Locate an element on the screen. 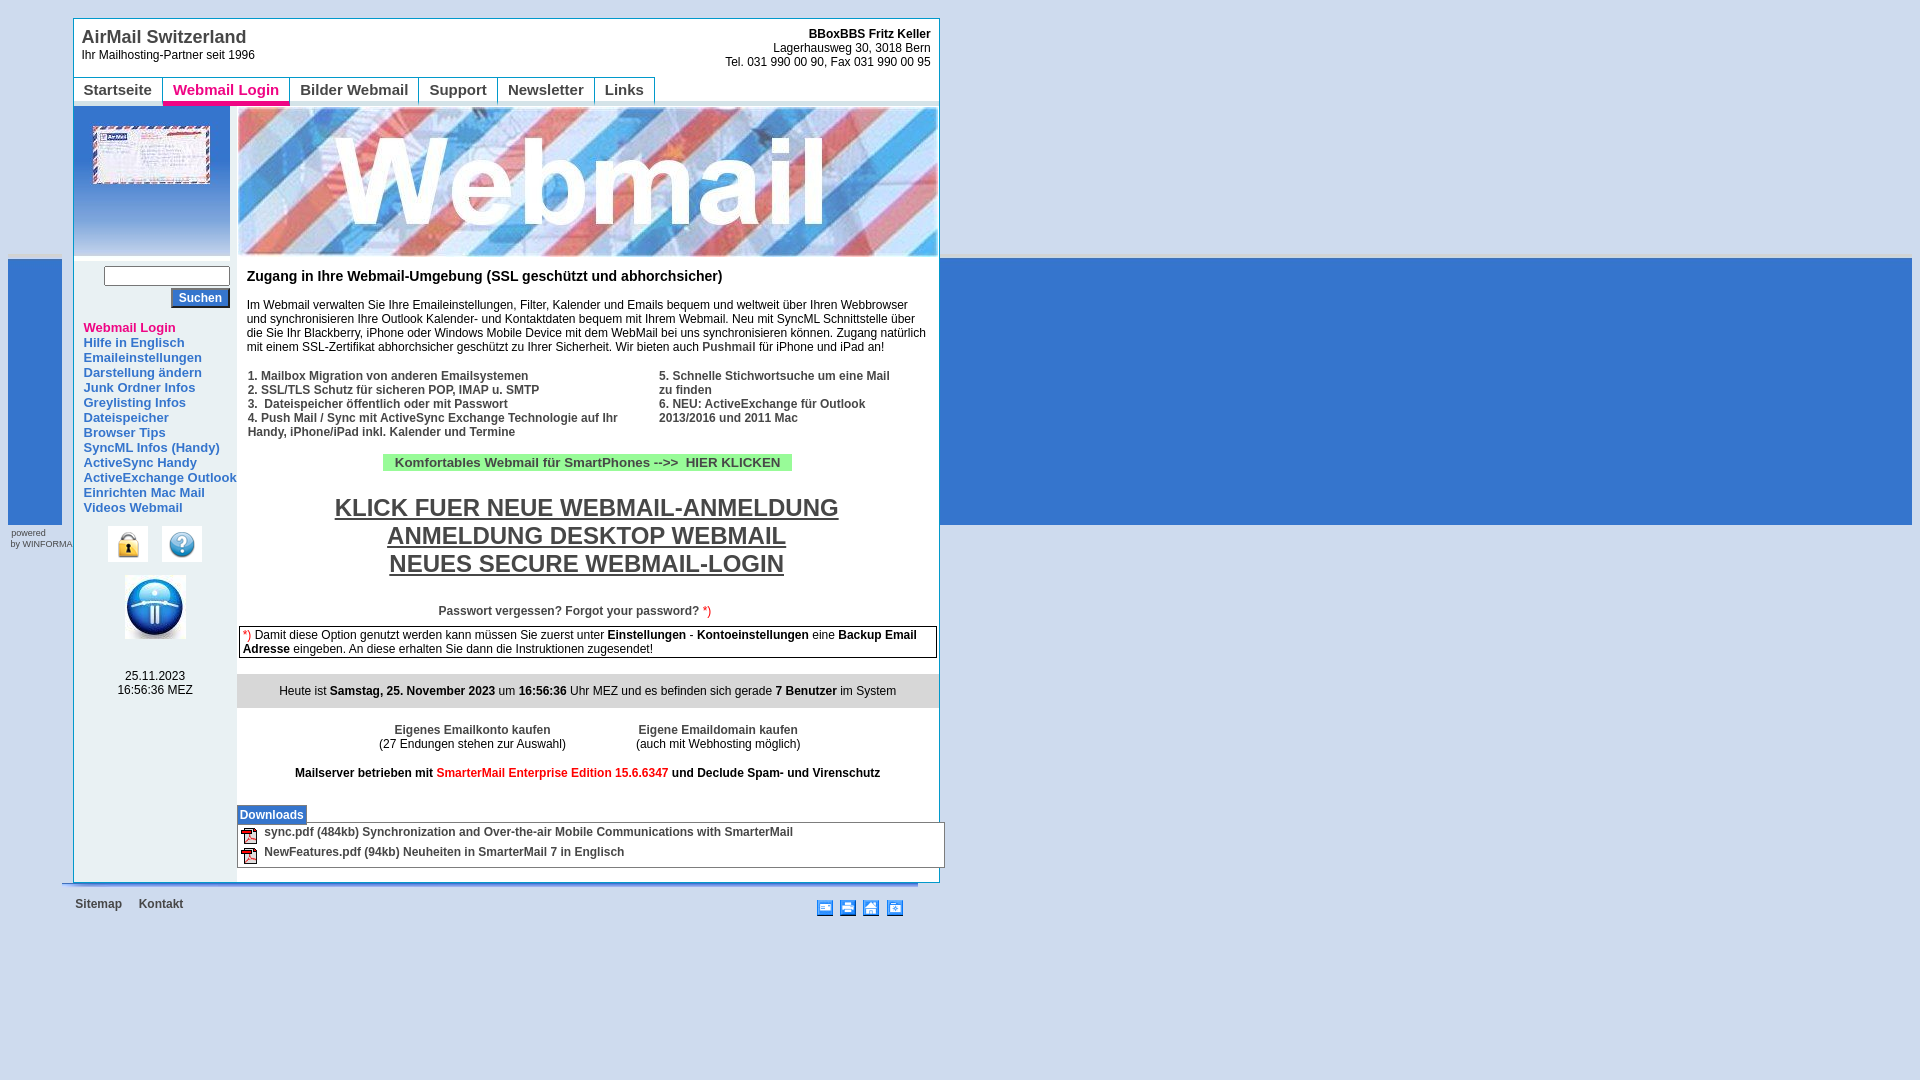 The image size is (1920, 1080). 5. Schnelle Stichwortsuche um eine Mail zu finden is located at coordinates (774, 383).